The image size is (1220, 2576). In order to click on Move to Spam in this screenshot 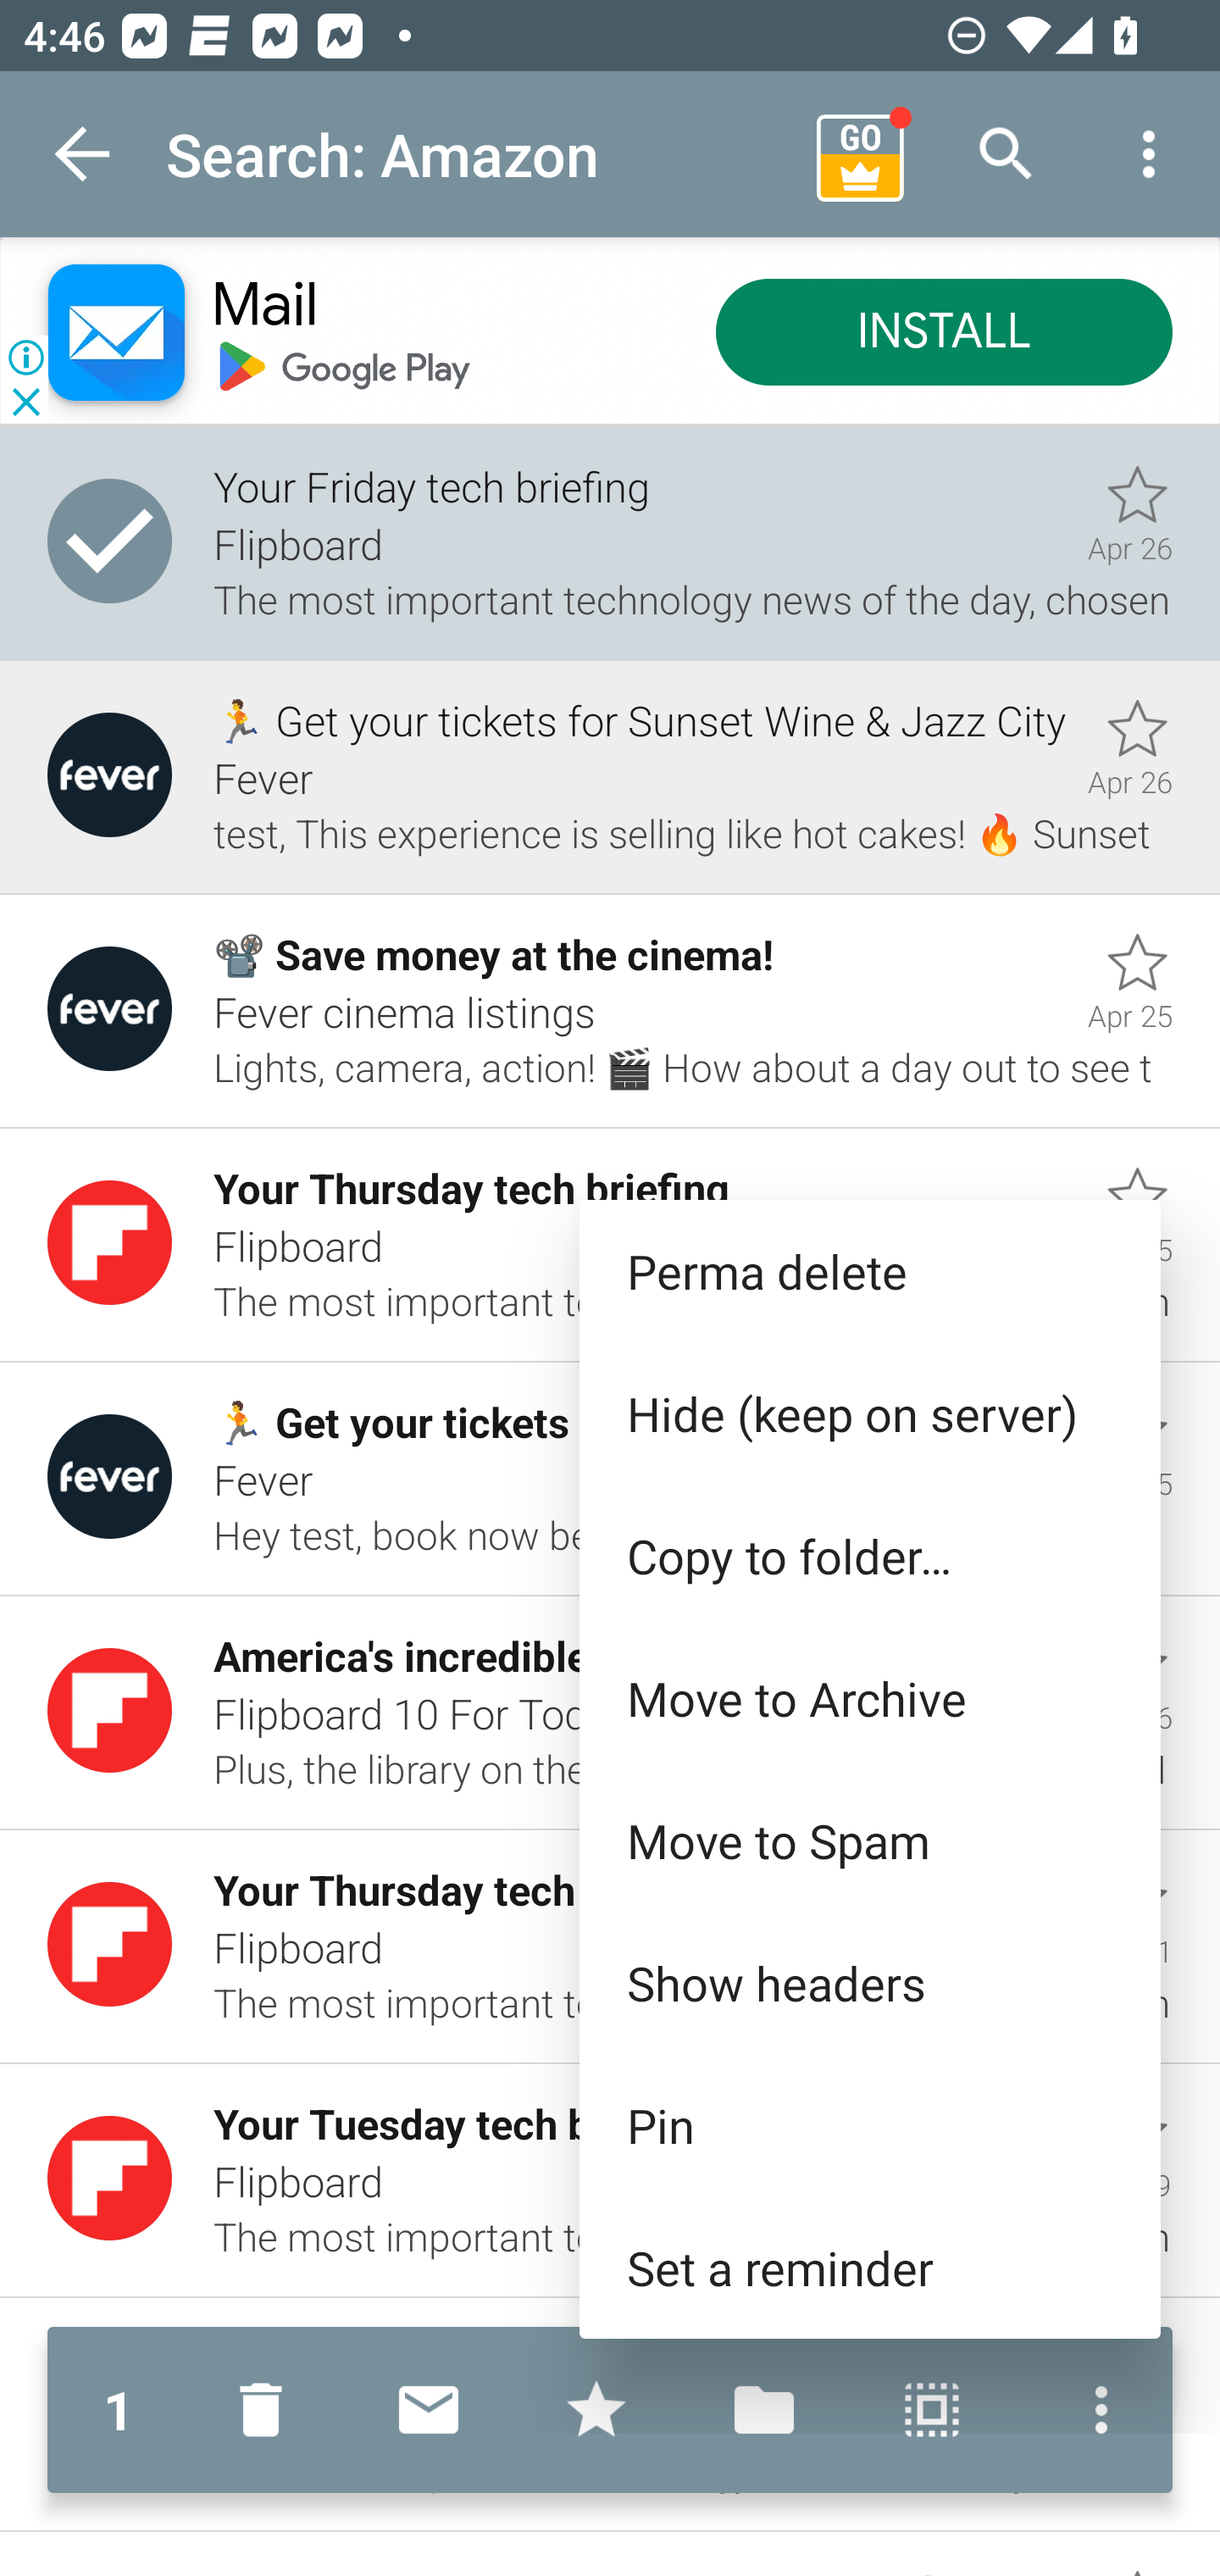, I will do `click(869, 1840)`.